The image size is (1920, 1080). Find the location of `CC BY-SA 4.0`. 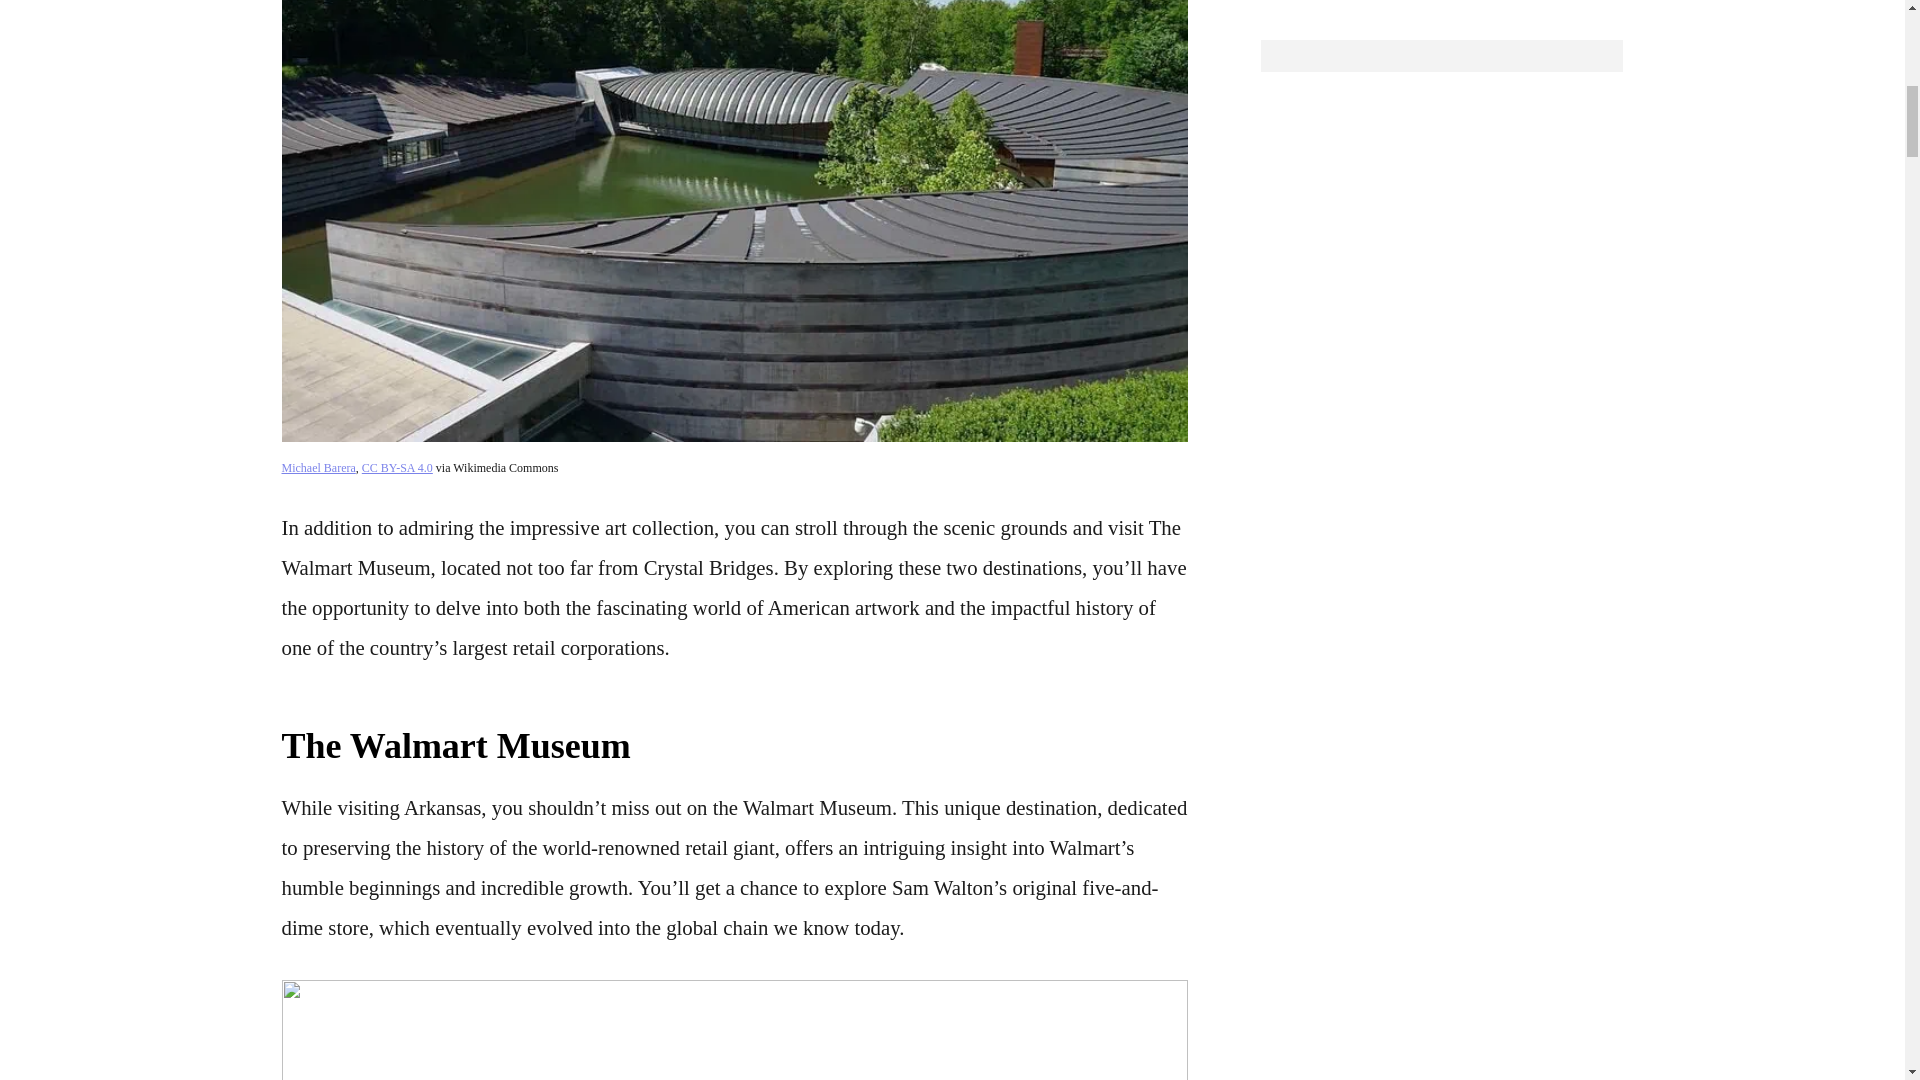

CC BY-SA 4.0 is located at coordinates (398, 468).